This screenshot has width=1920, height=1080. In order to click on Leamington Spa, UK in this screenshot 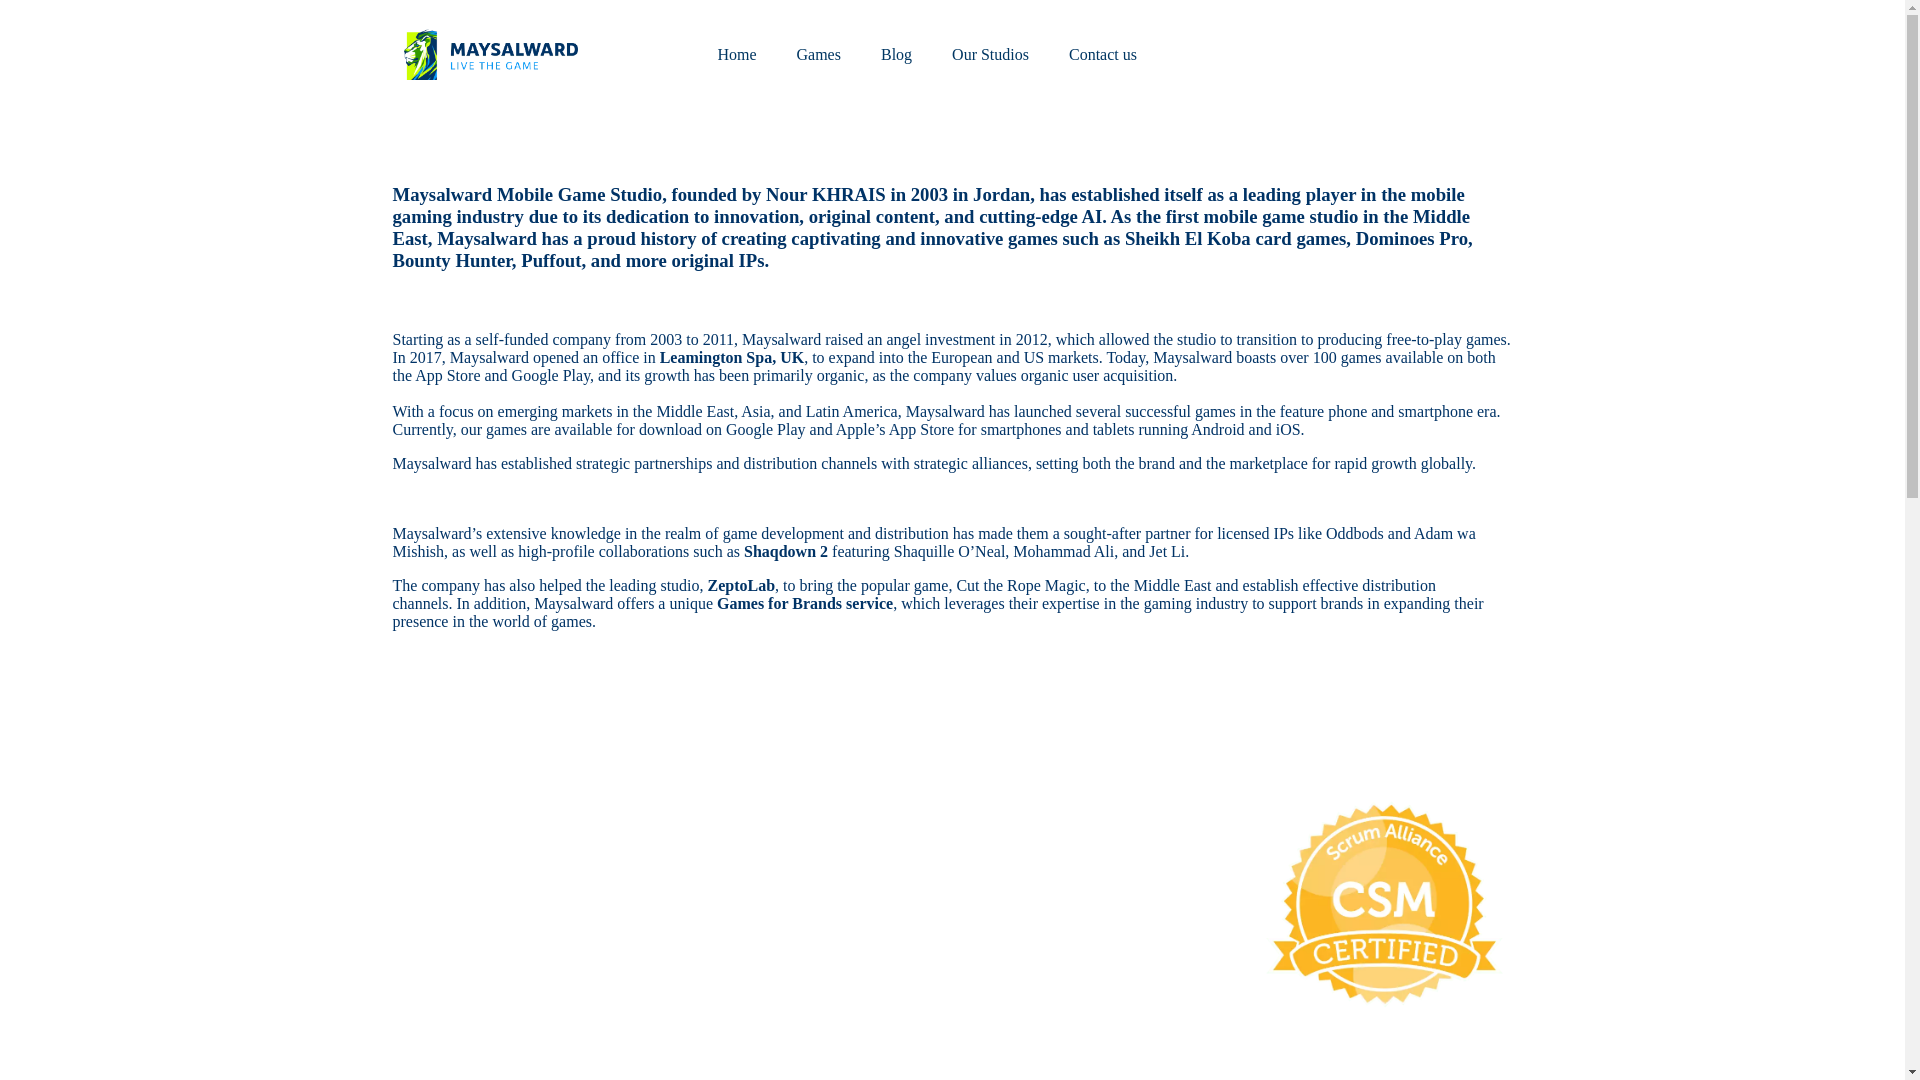, I will do `click(732, 357)`.